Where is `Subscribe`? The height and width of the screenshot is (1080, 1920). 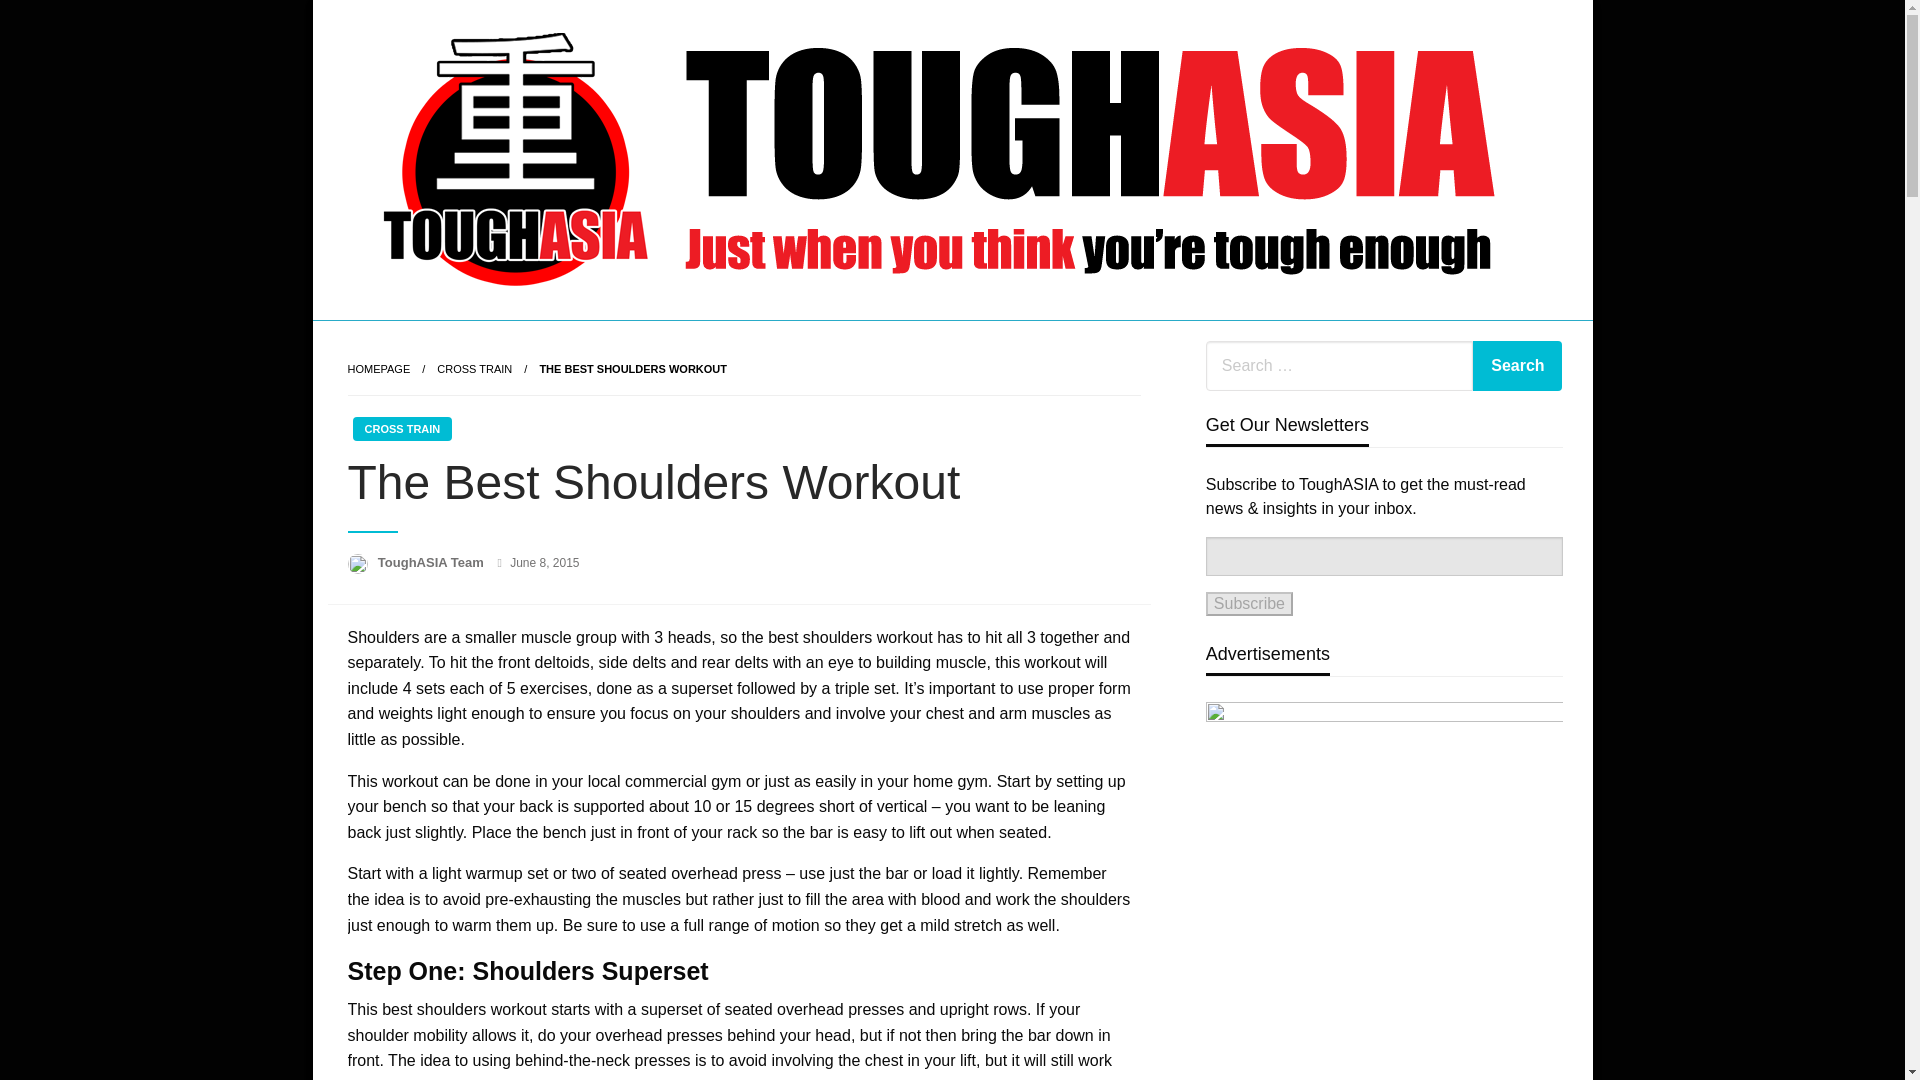
Subscribe is located at coordinates (1248, 603).